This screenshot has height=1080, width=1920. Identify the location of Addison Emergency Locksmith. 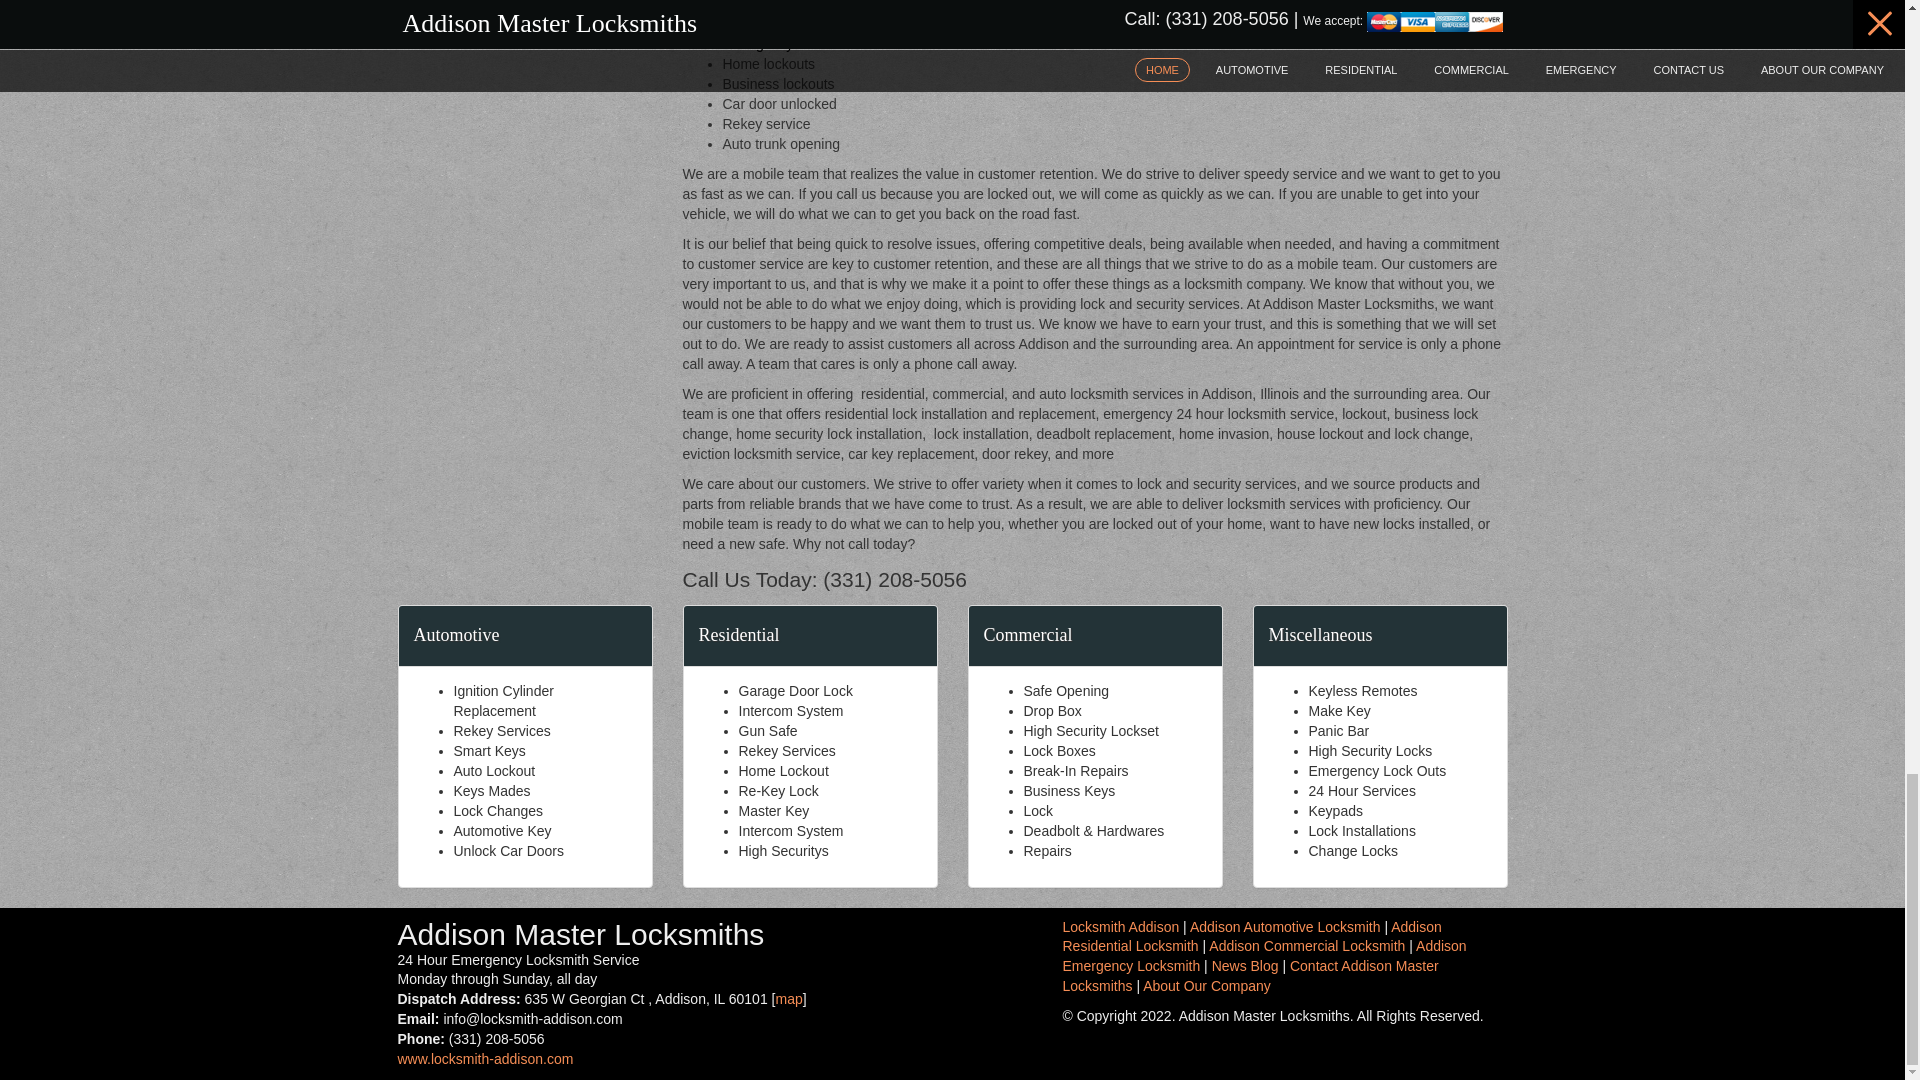
(1264, 956).